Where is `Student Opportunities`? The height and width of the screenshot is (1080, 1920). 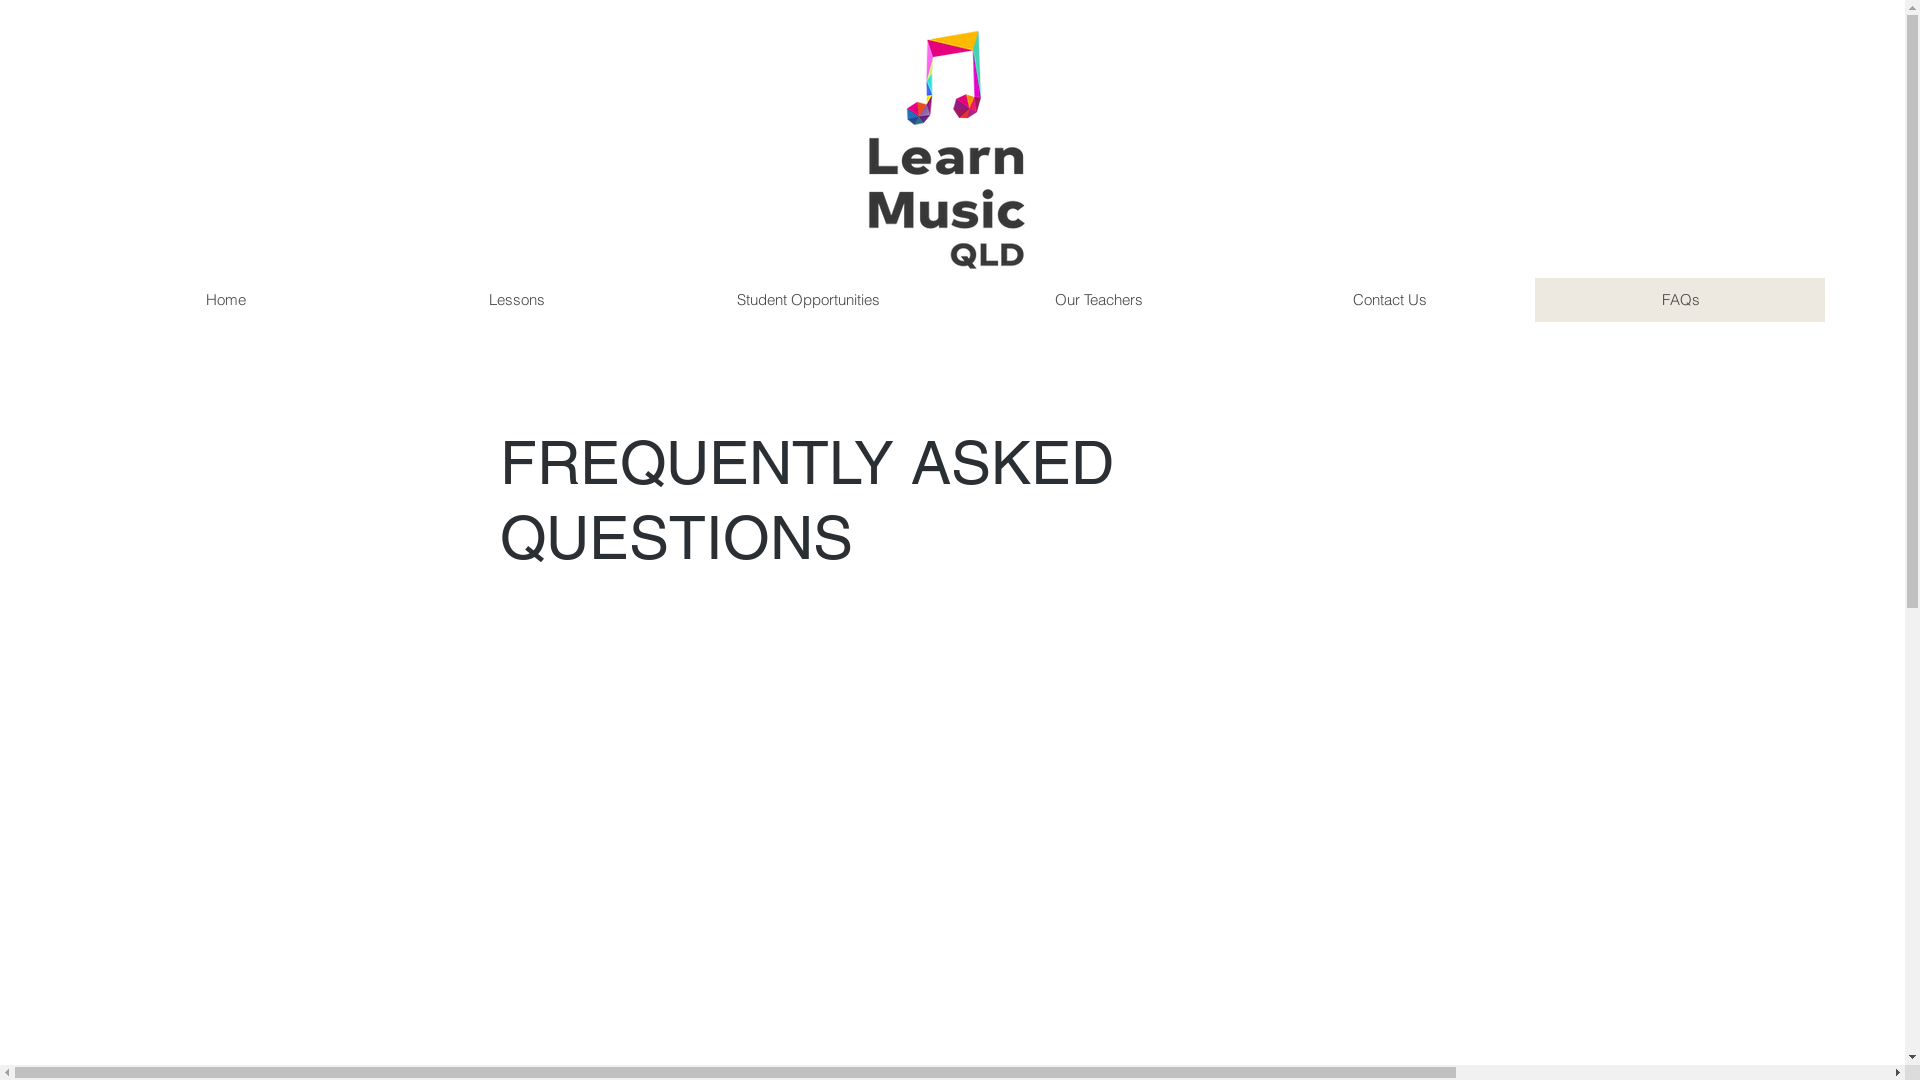 Student Opportunities is located at coordinates (808, 300).